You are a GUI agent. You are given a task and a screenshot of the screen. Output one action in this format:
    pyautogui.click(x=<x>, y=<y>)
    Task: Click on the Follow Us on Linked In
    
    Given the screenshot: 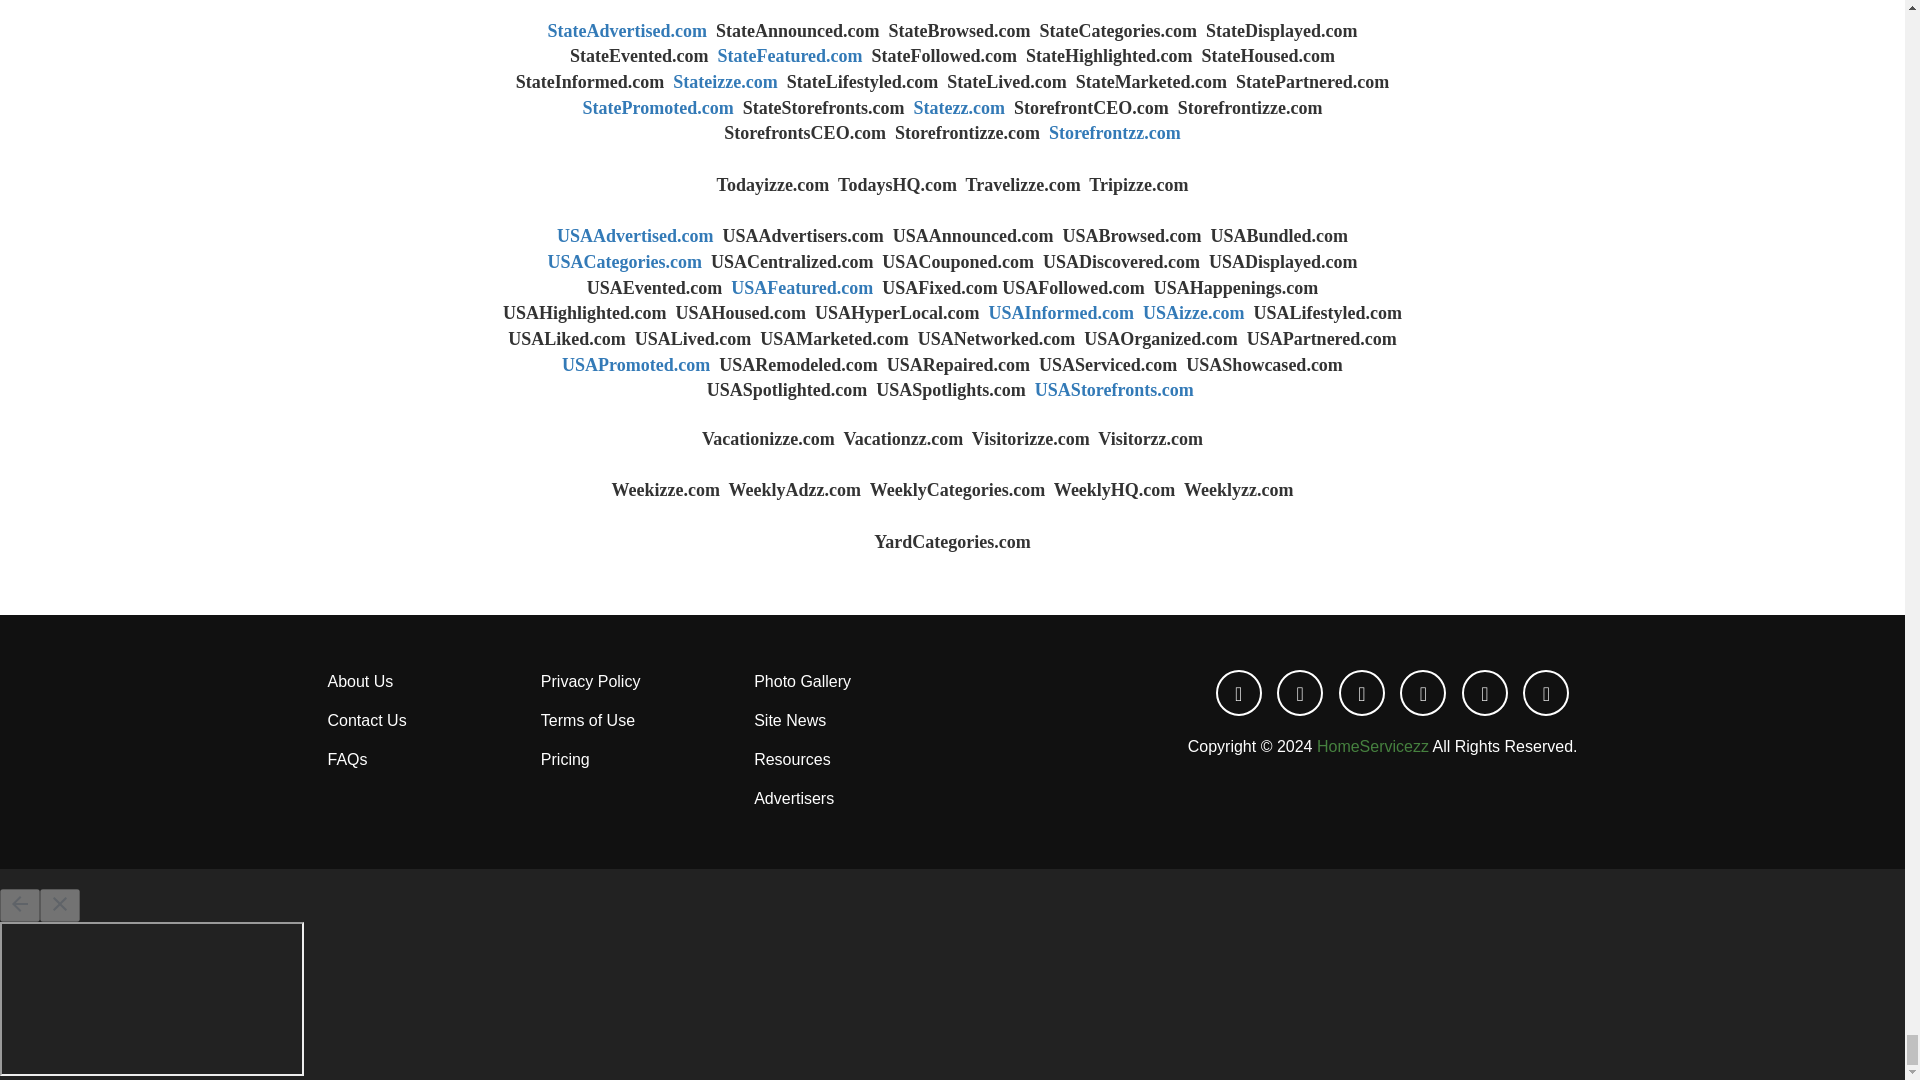 What is the action you would take?
    pyautogui.click(x=1364, y=694)
    